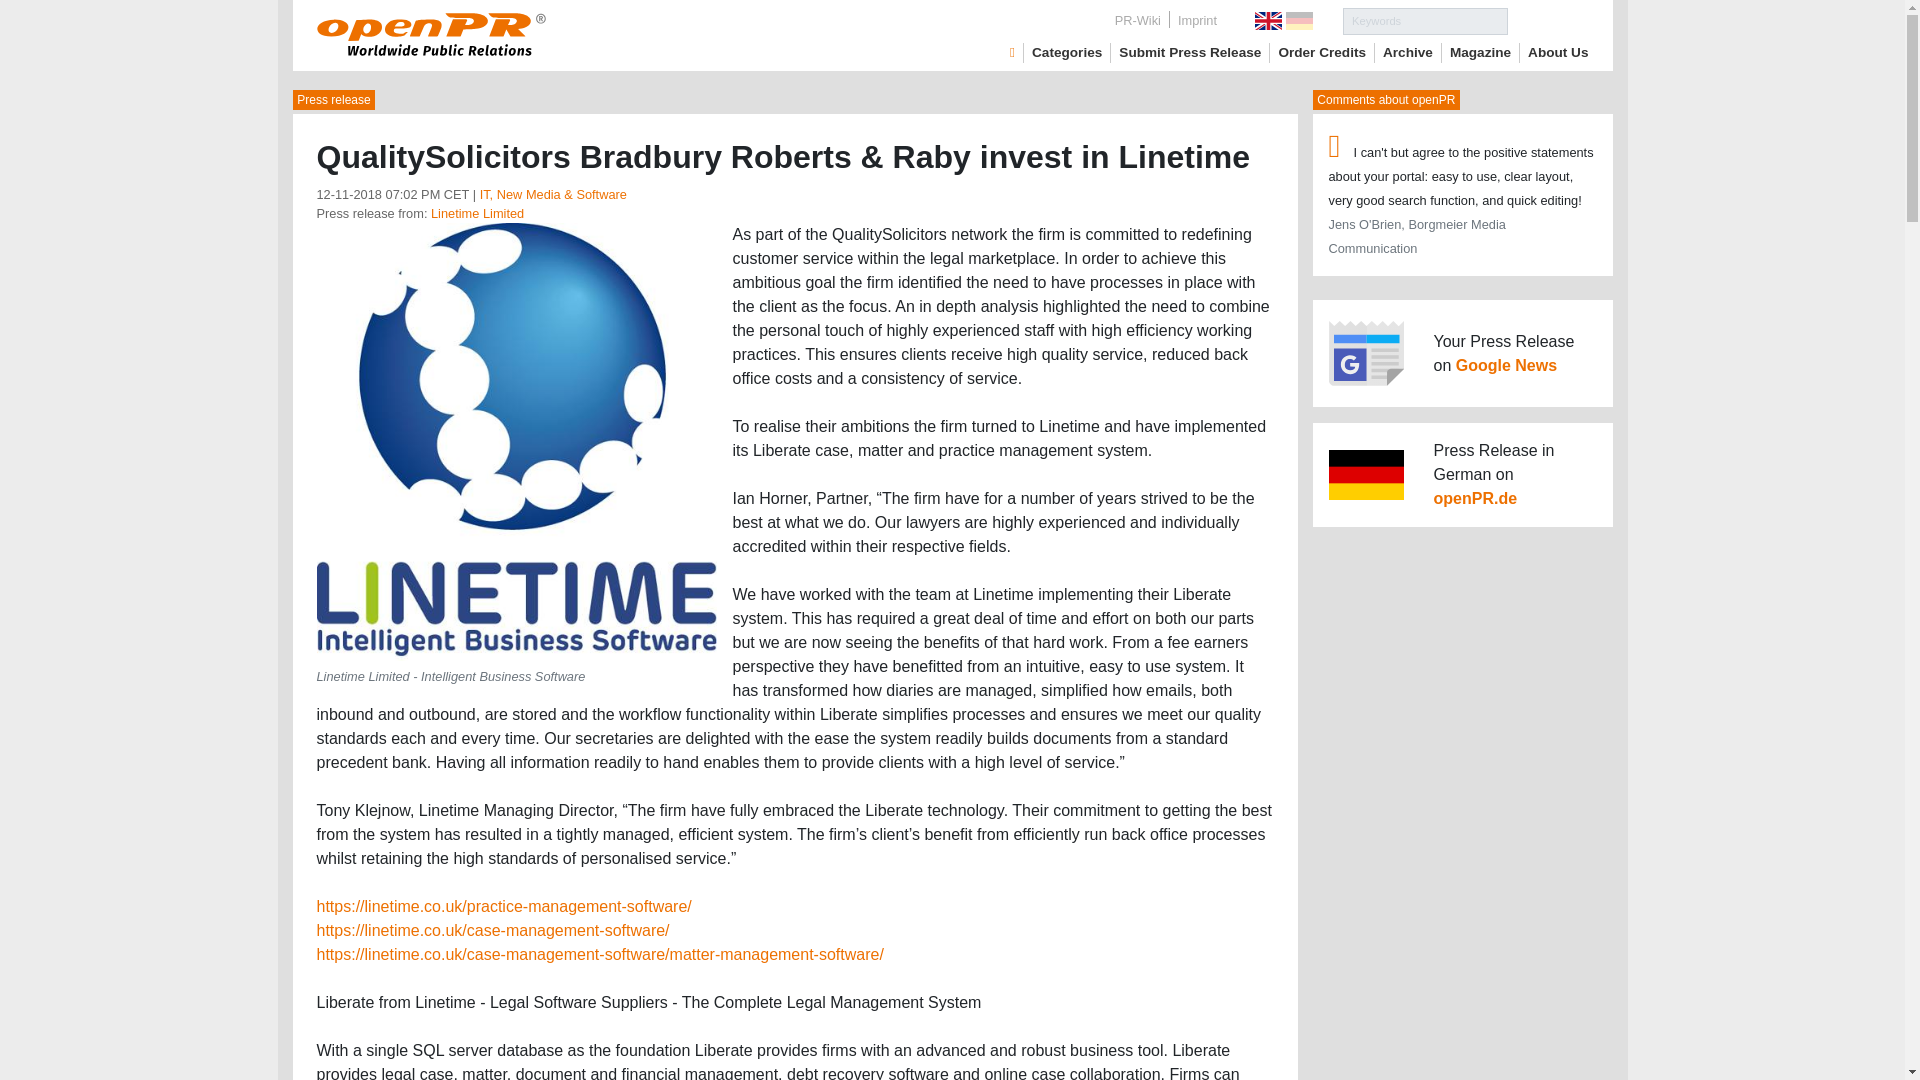  Describe the element at coordinates (1138, 20) in the screenshot. I see `PR-Wiki` at that location.